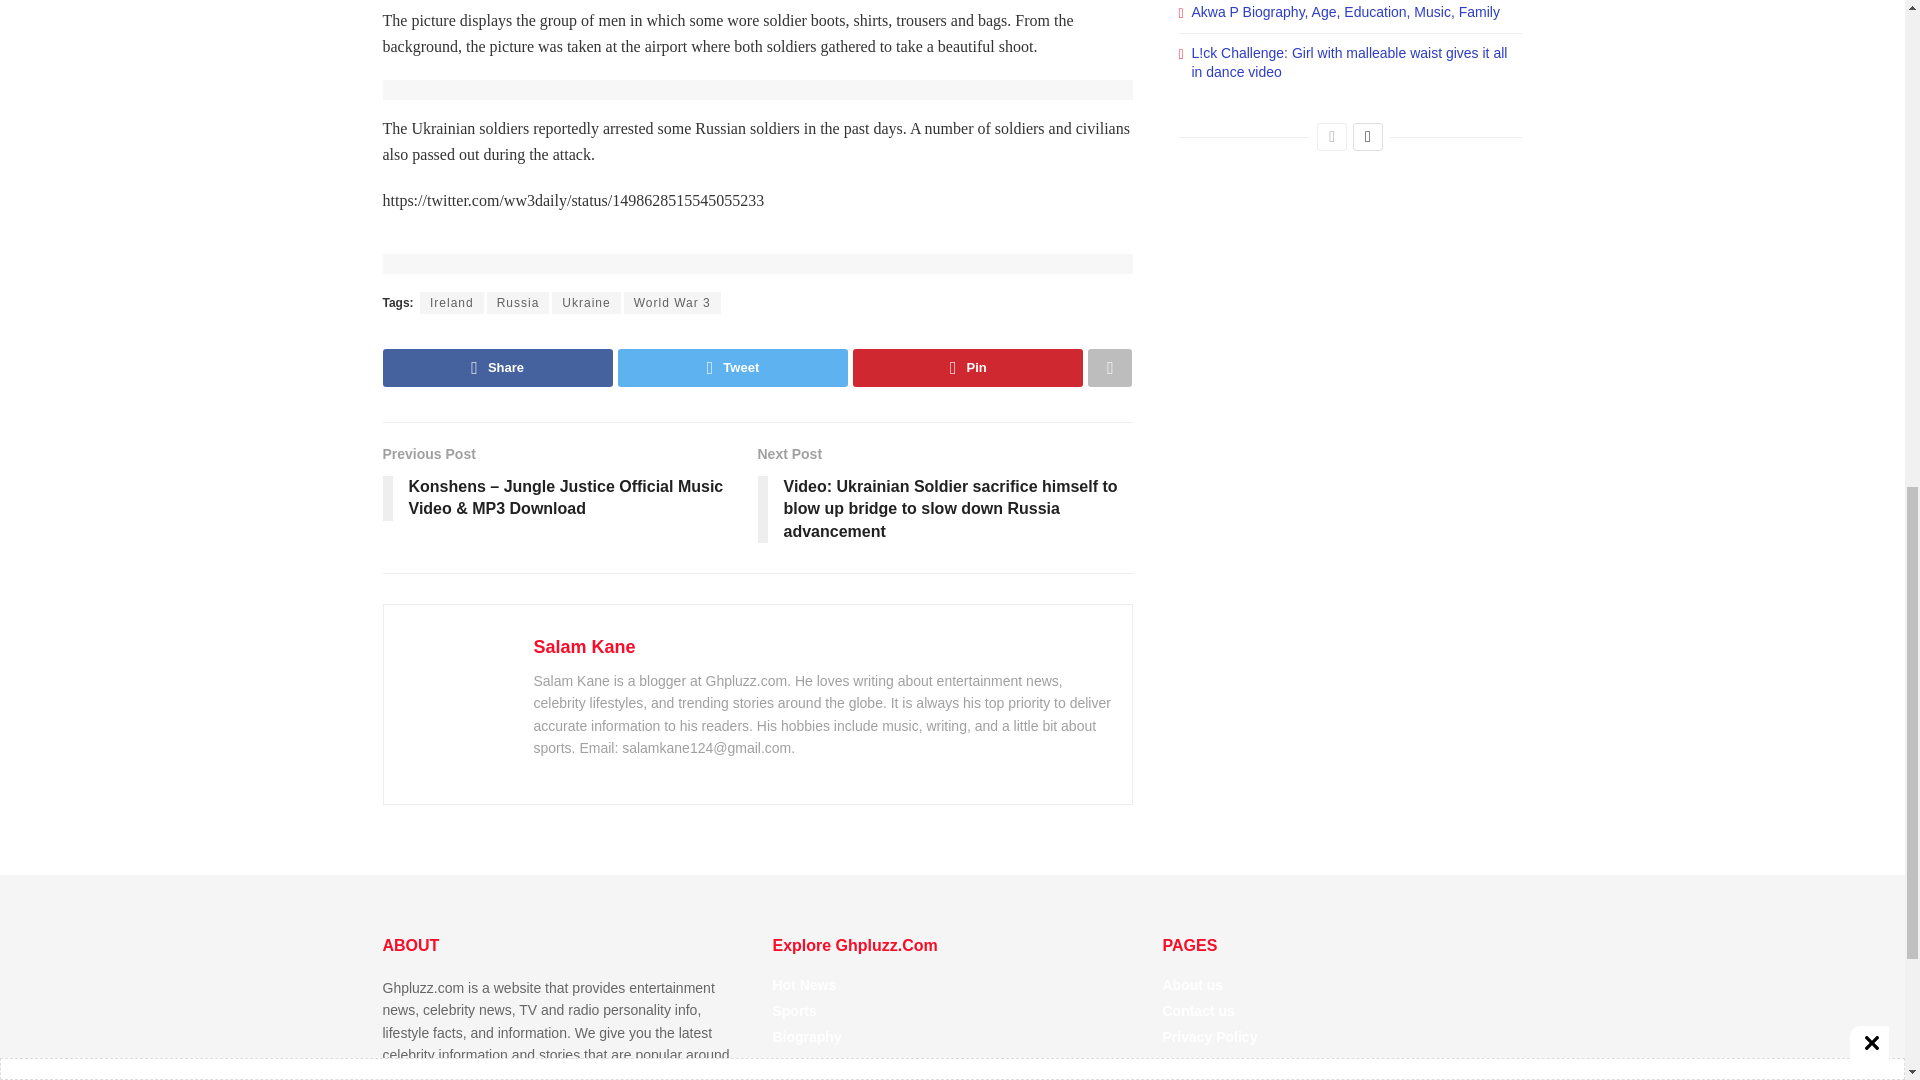 Image resolution: width=1920 pixels, height=1080 pixels. Describe the element at coordinates (733, 367) in the screenshot. I see `Tweet` at that location.